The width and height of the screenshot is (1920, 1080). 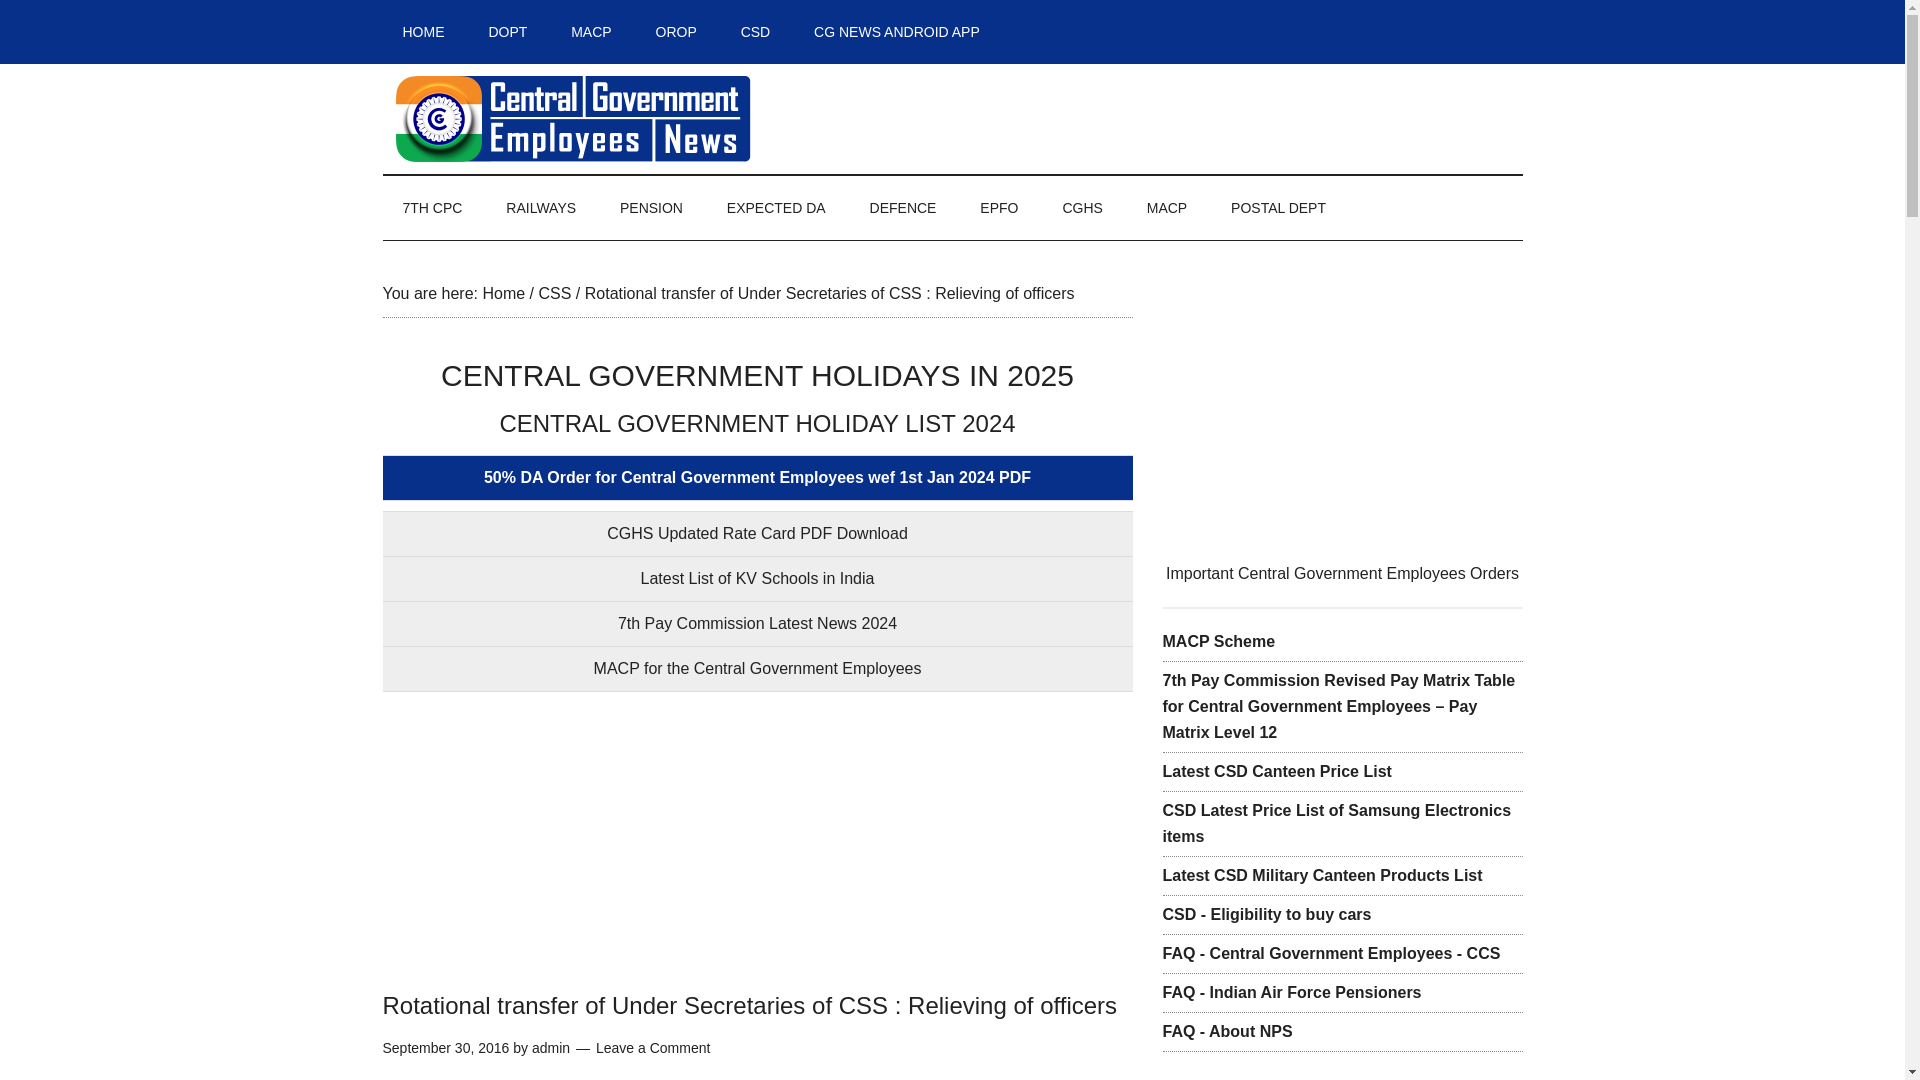 What do you see at coordinates (554, 294) in the screenshot?
I see `CSS` at bounding box center [554, 294].